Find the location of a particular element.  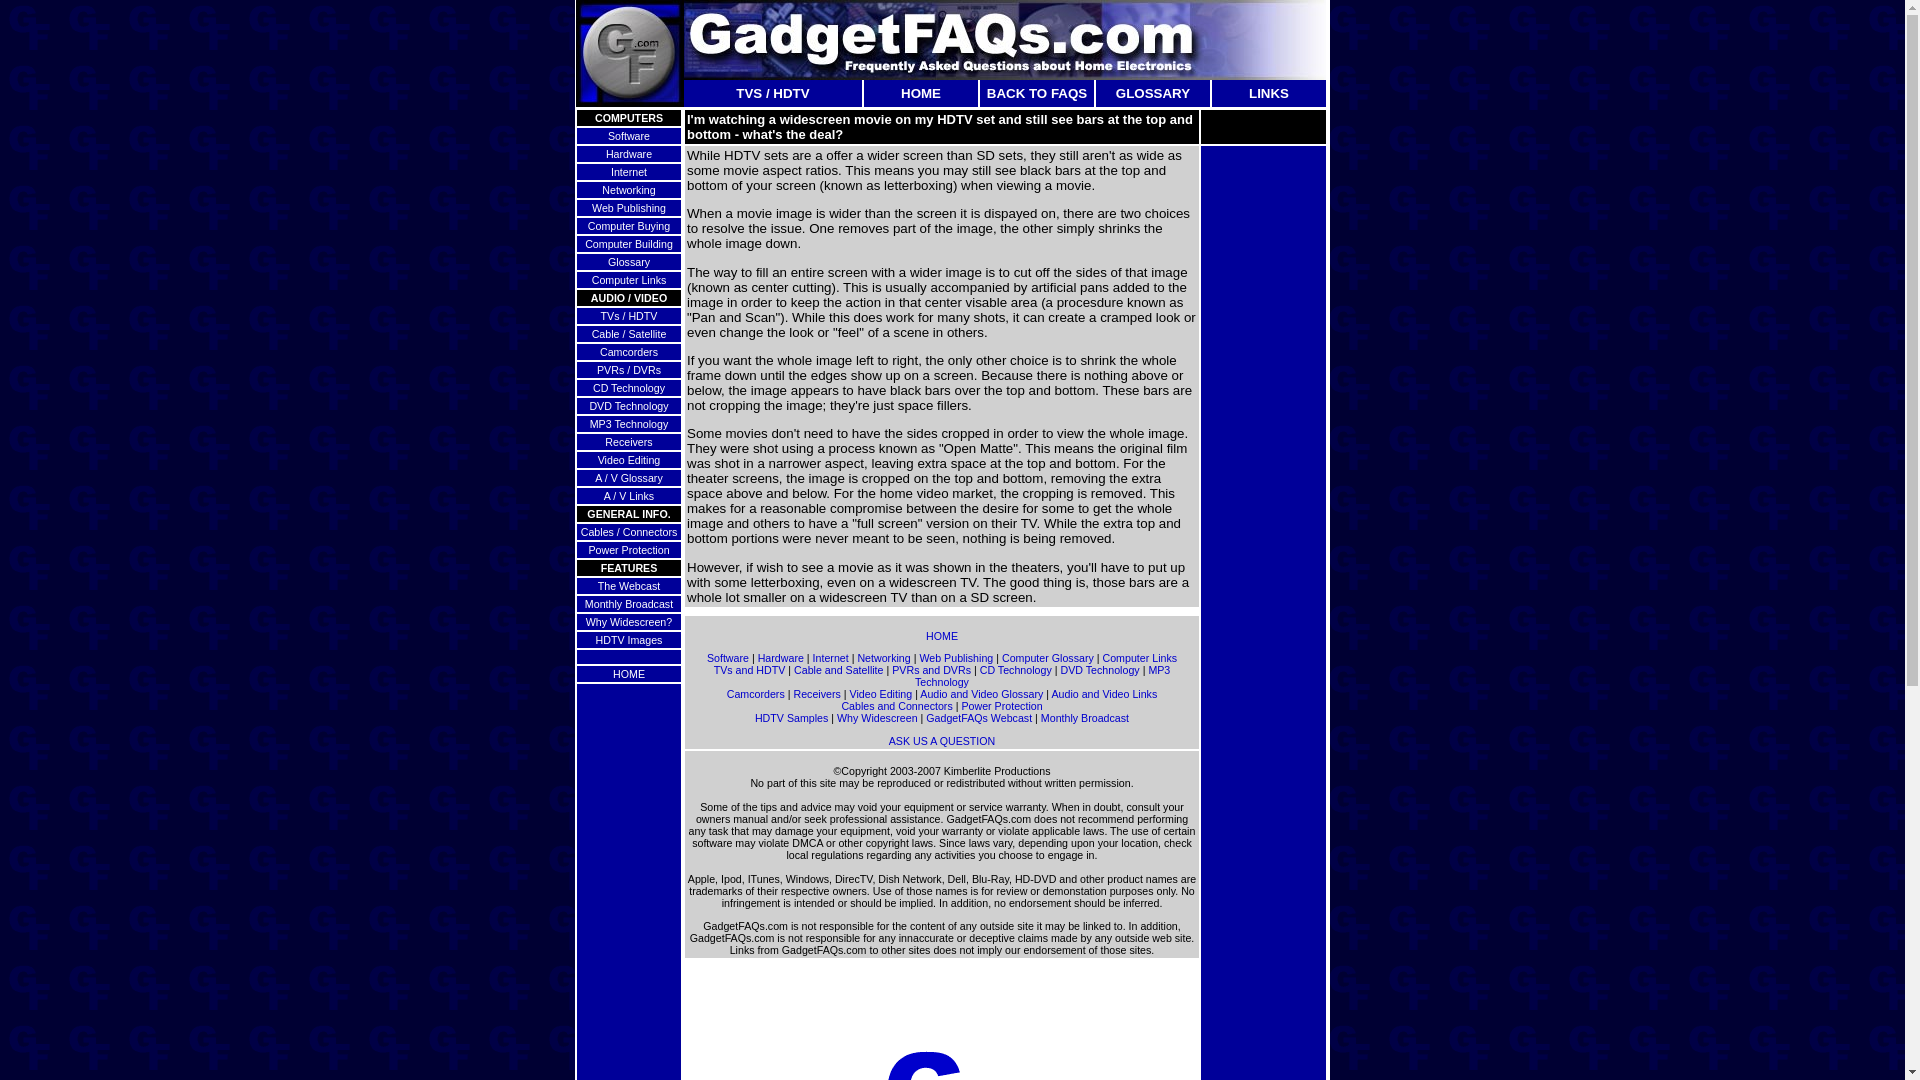

Software is located at coordinates (629, 135).